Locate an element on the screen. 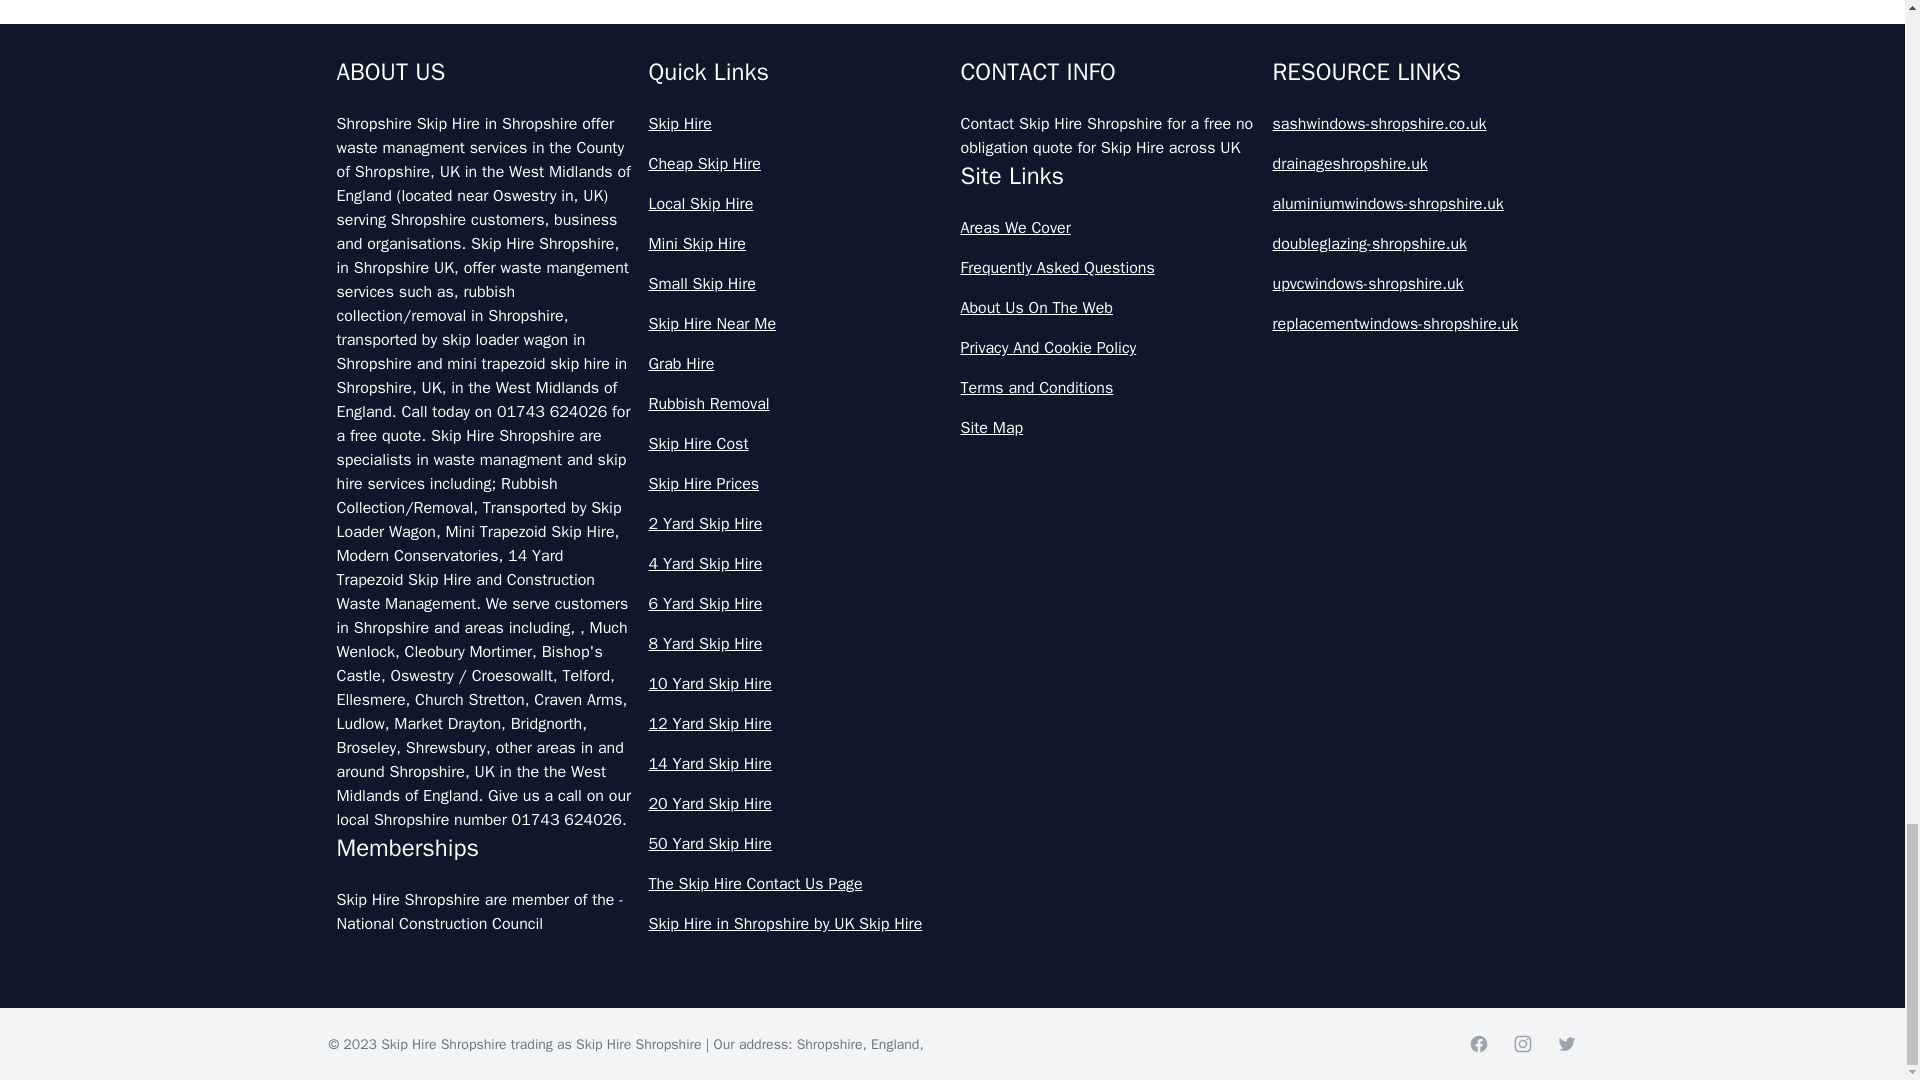  Does Skip Hire Include Disposal In Shropshire is located at coordinates (952, 839).